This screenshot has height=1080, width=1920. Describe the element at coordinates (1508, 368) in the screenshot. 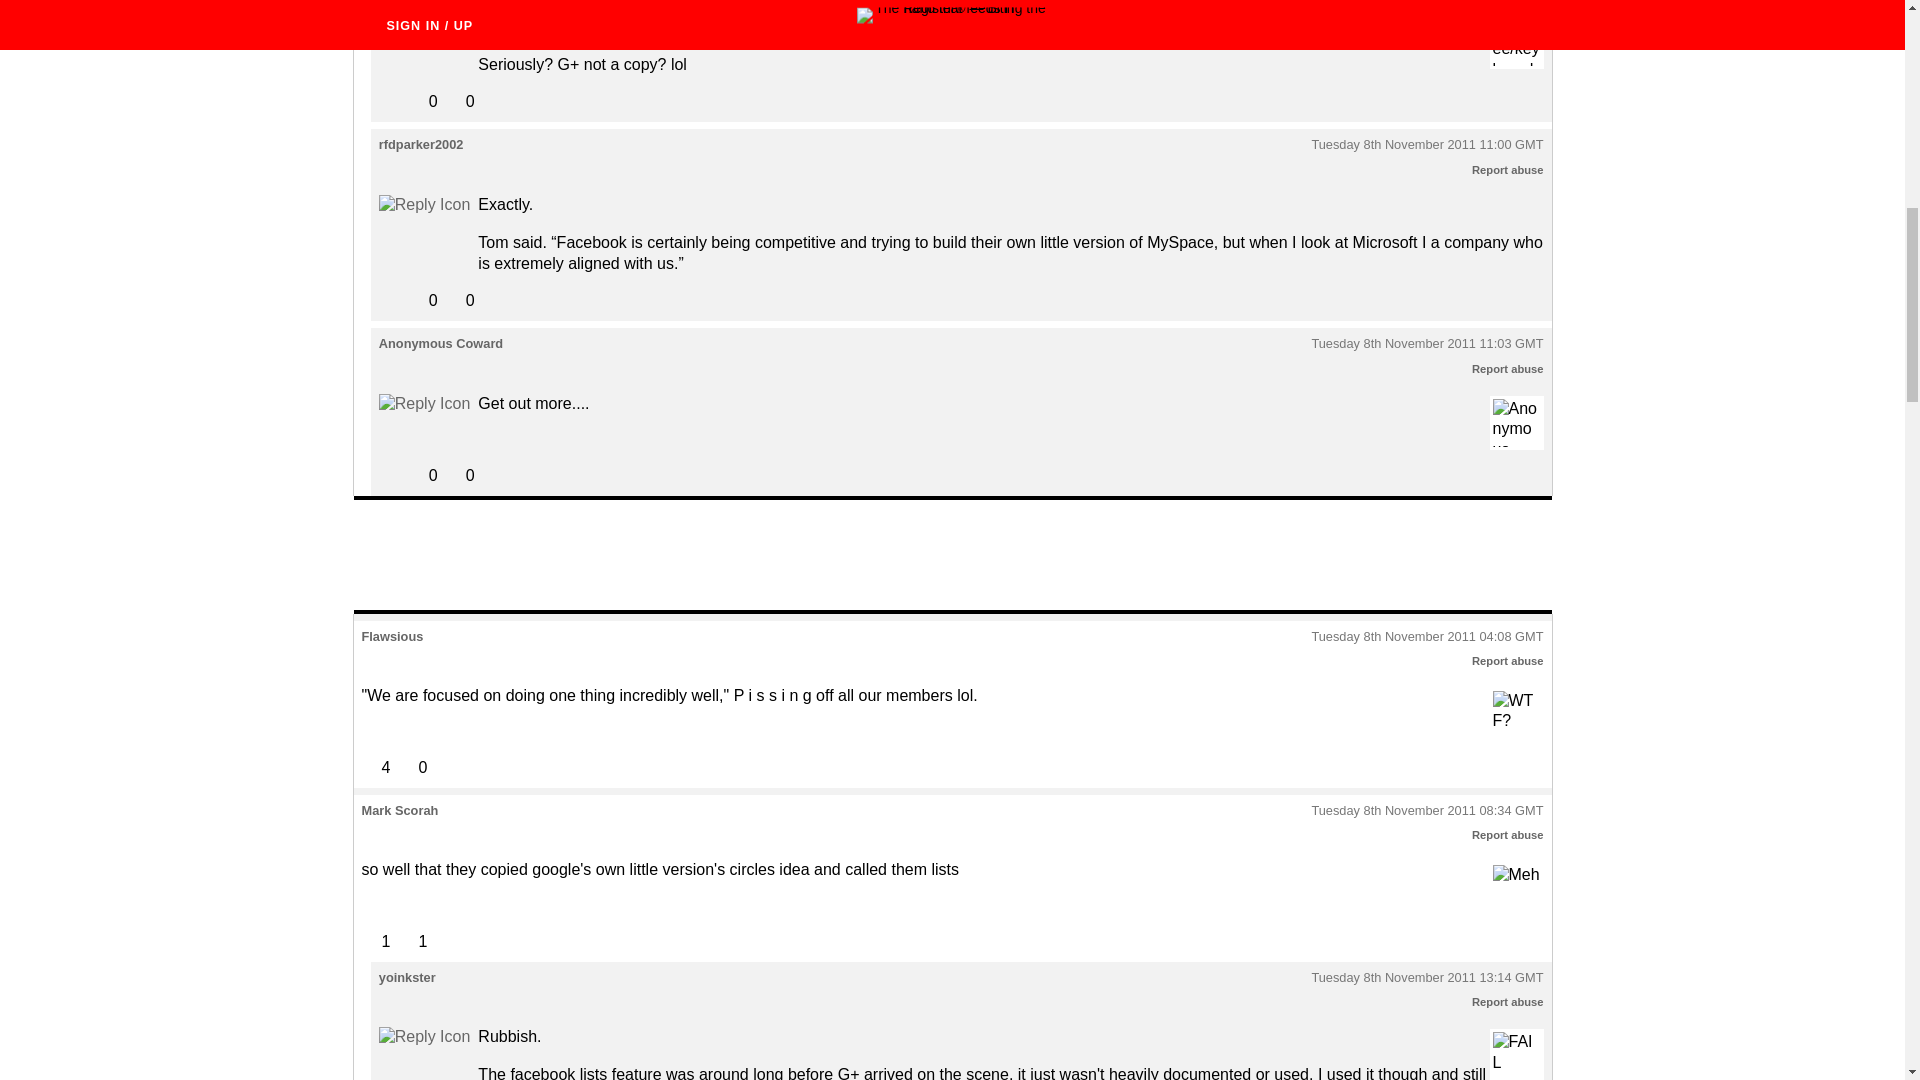

I see `Report abuse` at that location.